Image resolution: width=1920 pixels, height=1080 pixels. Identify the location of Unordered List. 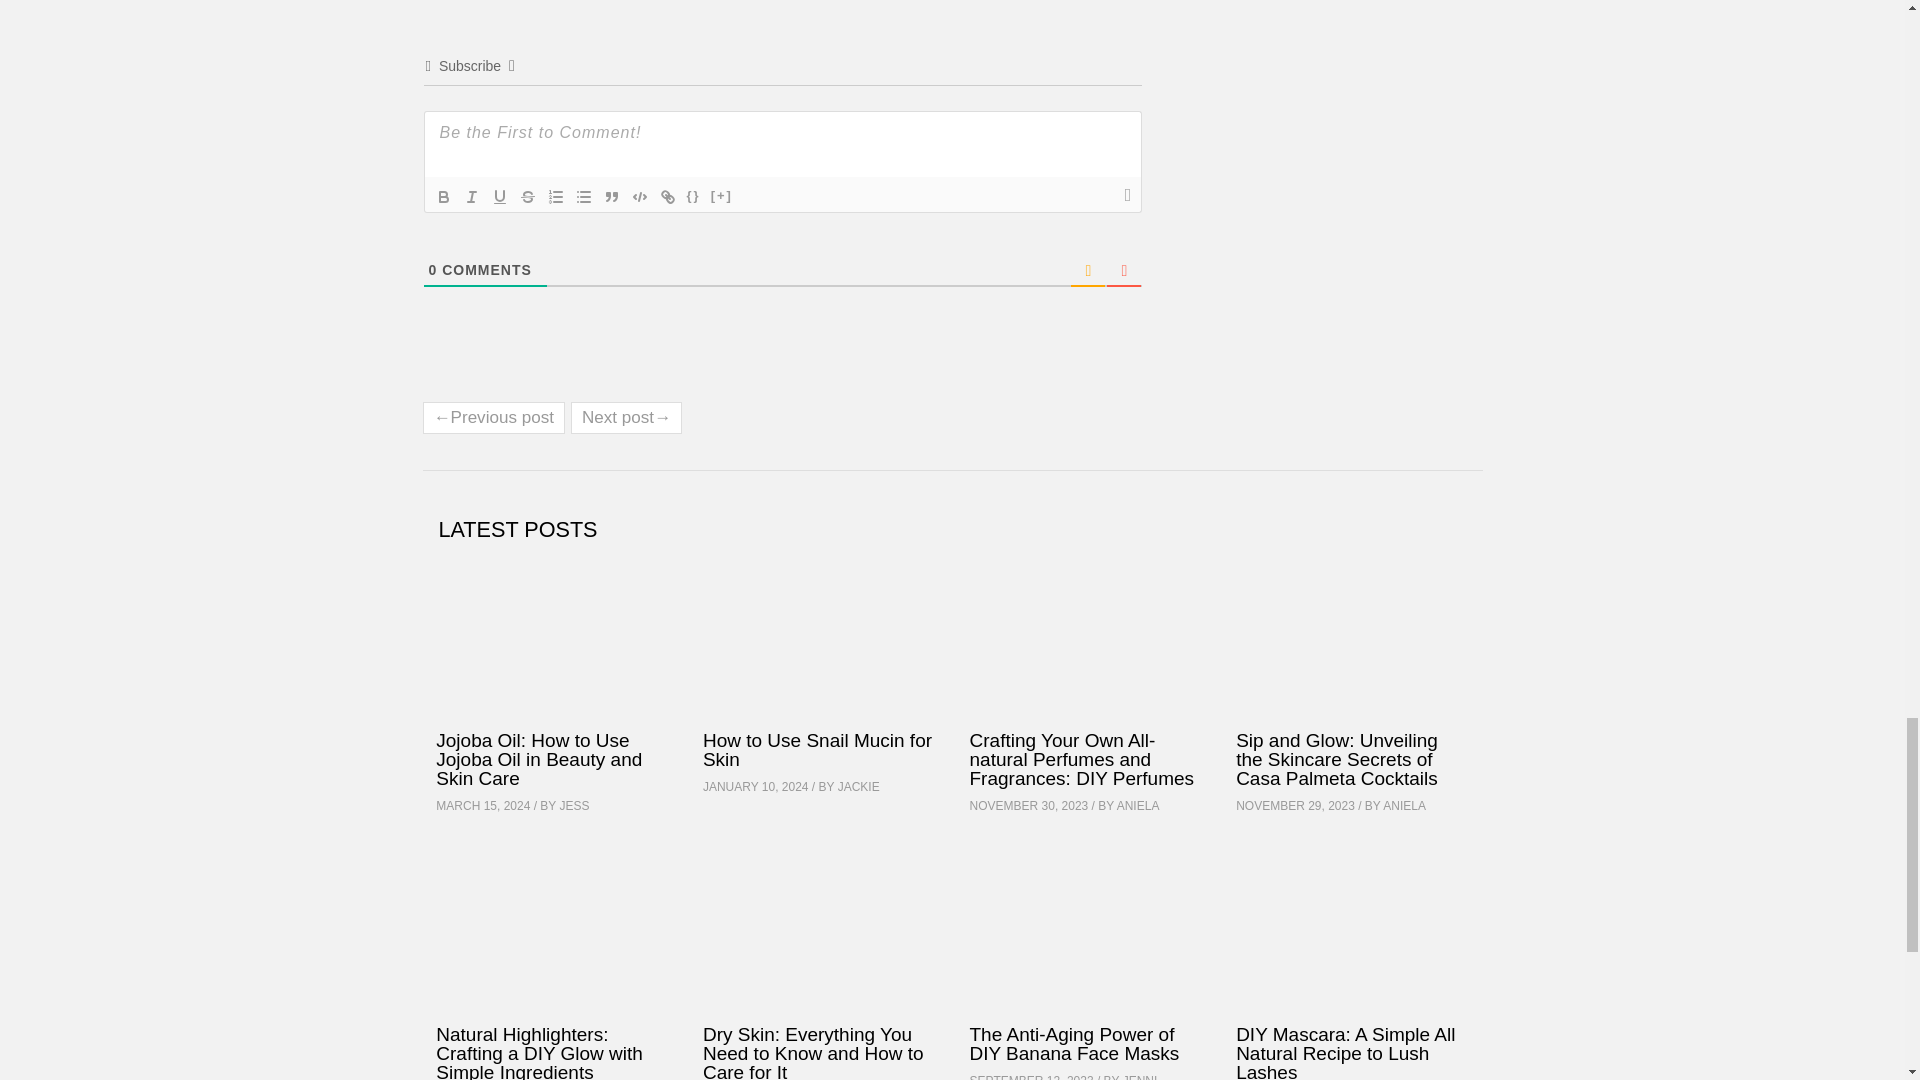
(584, 196).